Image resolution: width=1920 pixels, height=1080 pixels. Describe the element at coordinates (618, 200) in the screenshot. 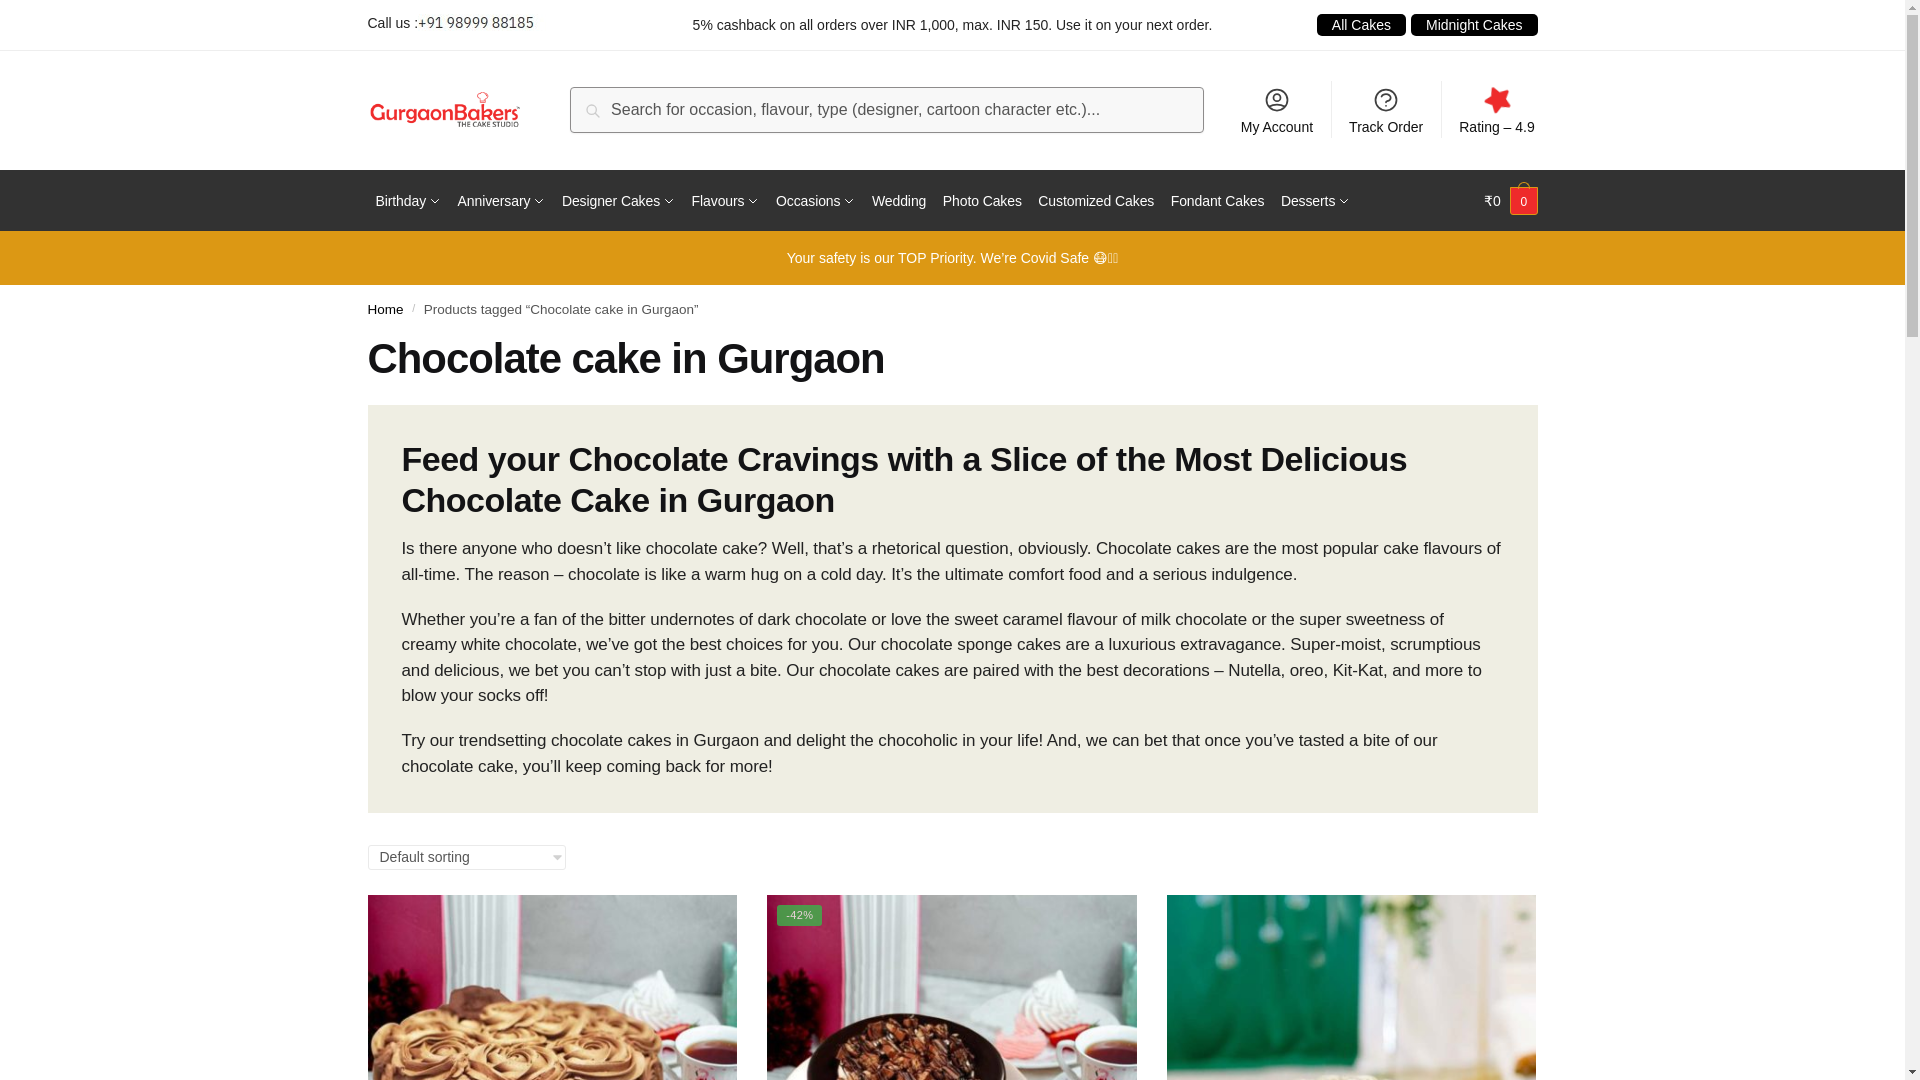

I see `Designer Cakes` at that location.